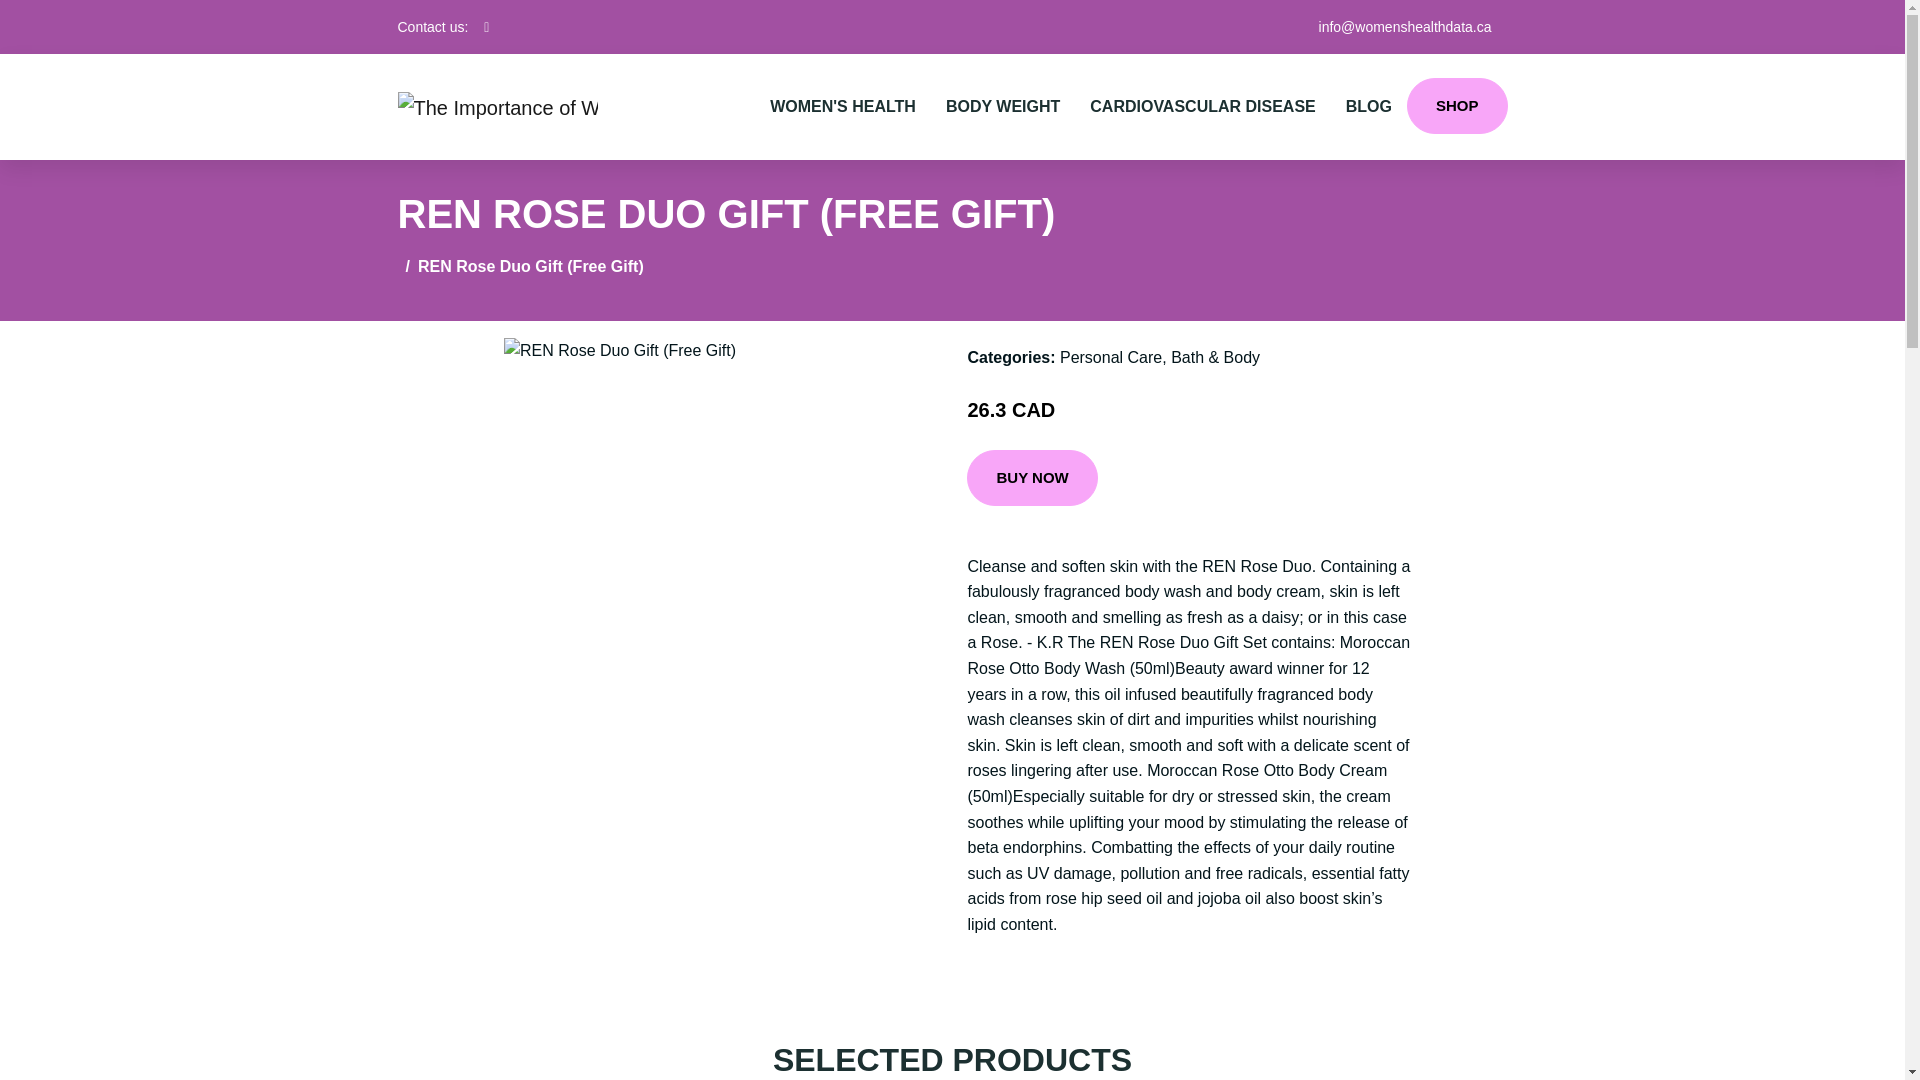 The width and height of the screenshot is (1920, 1080). What do you see at coordinates (842, 106) in the screenshot?
I see `WOMEN'S HEALTH` at bounding box center [842, 106].